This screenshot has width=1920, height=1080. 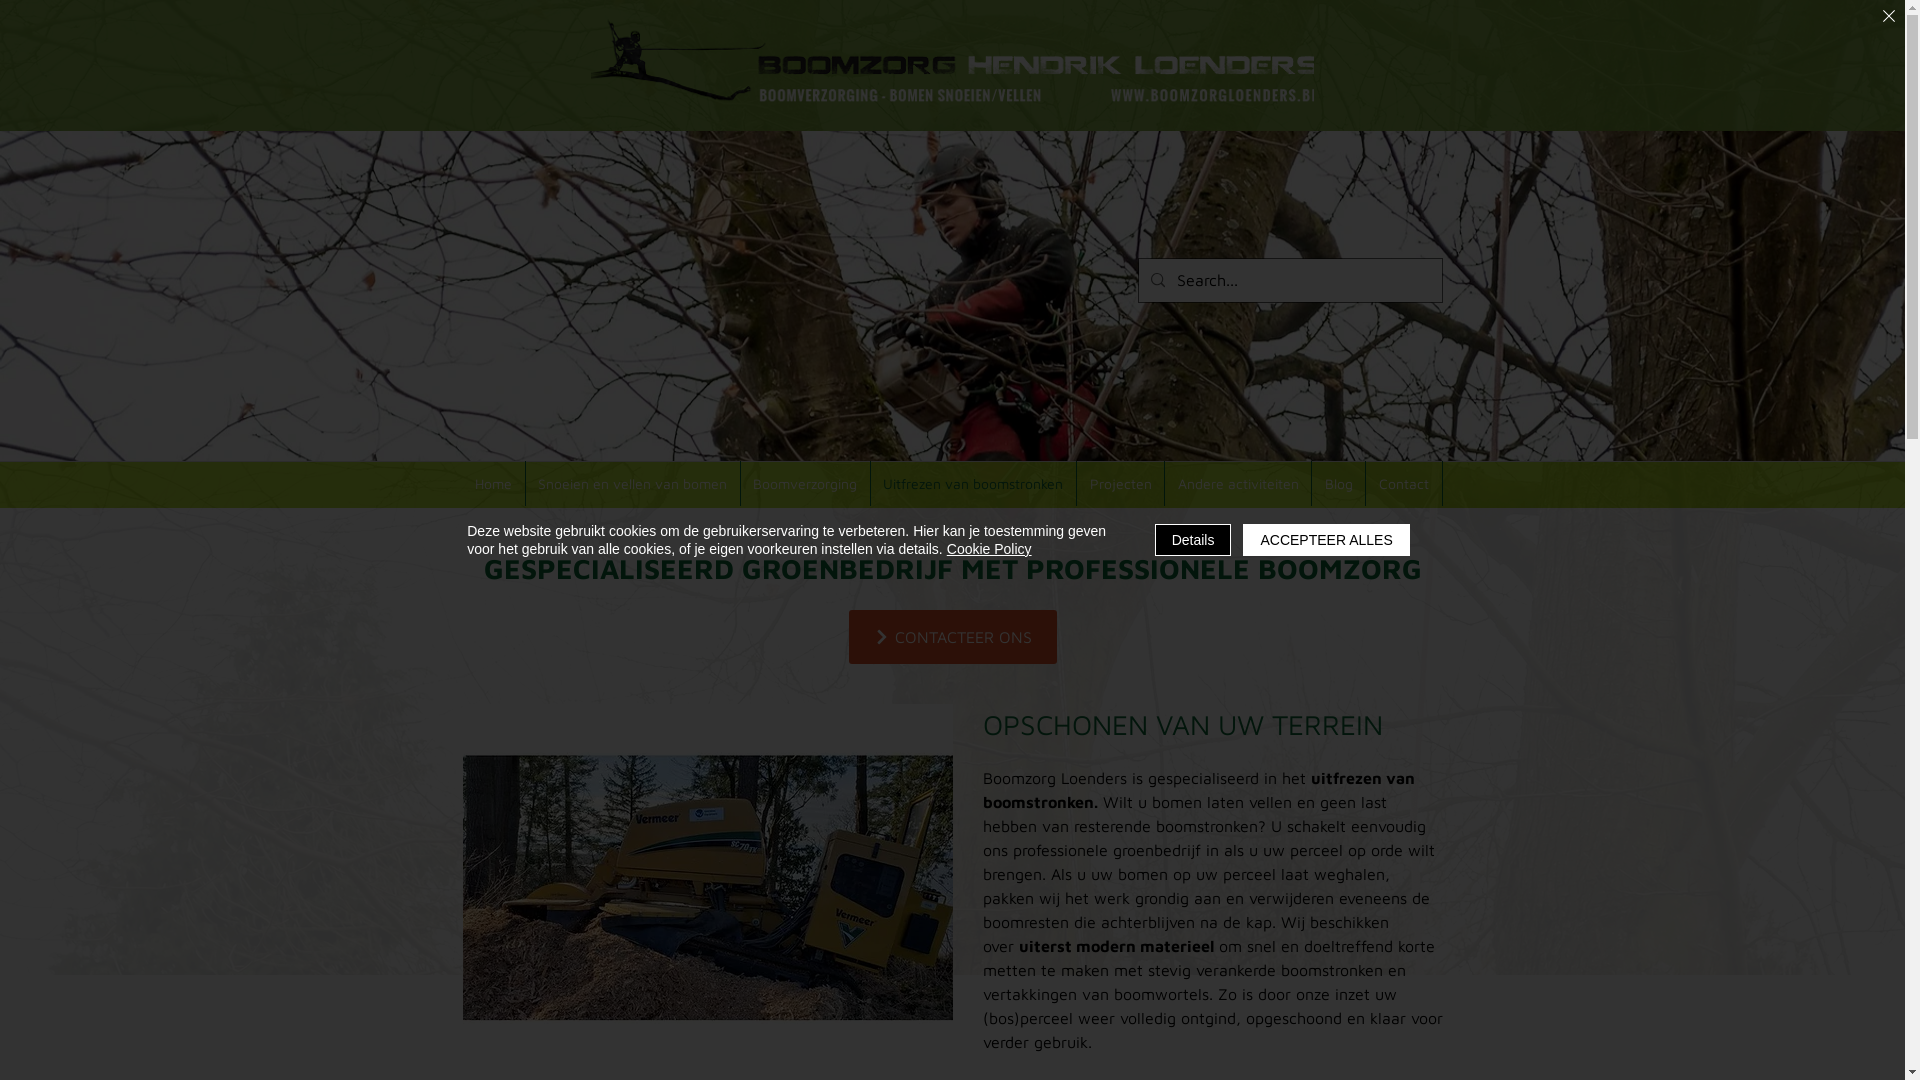 I want to click on Uitfrezen van boomstronken, so click(x=974, y=484).